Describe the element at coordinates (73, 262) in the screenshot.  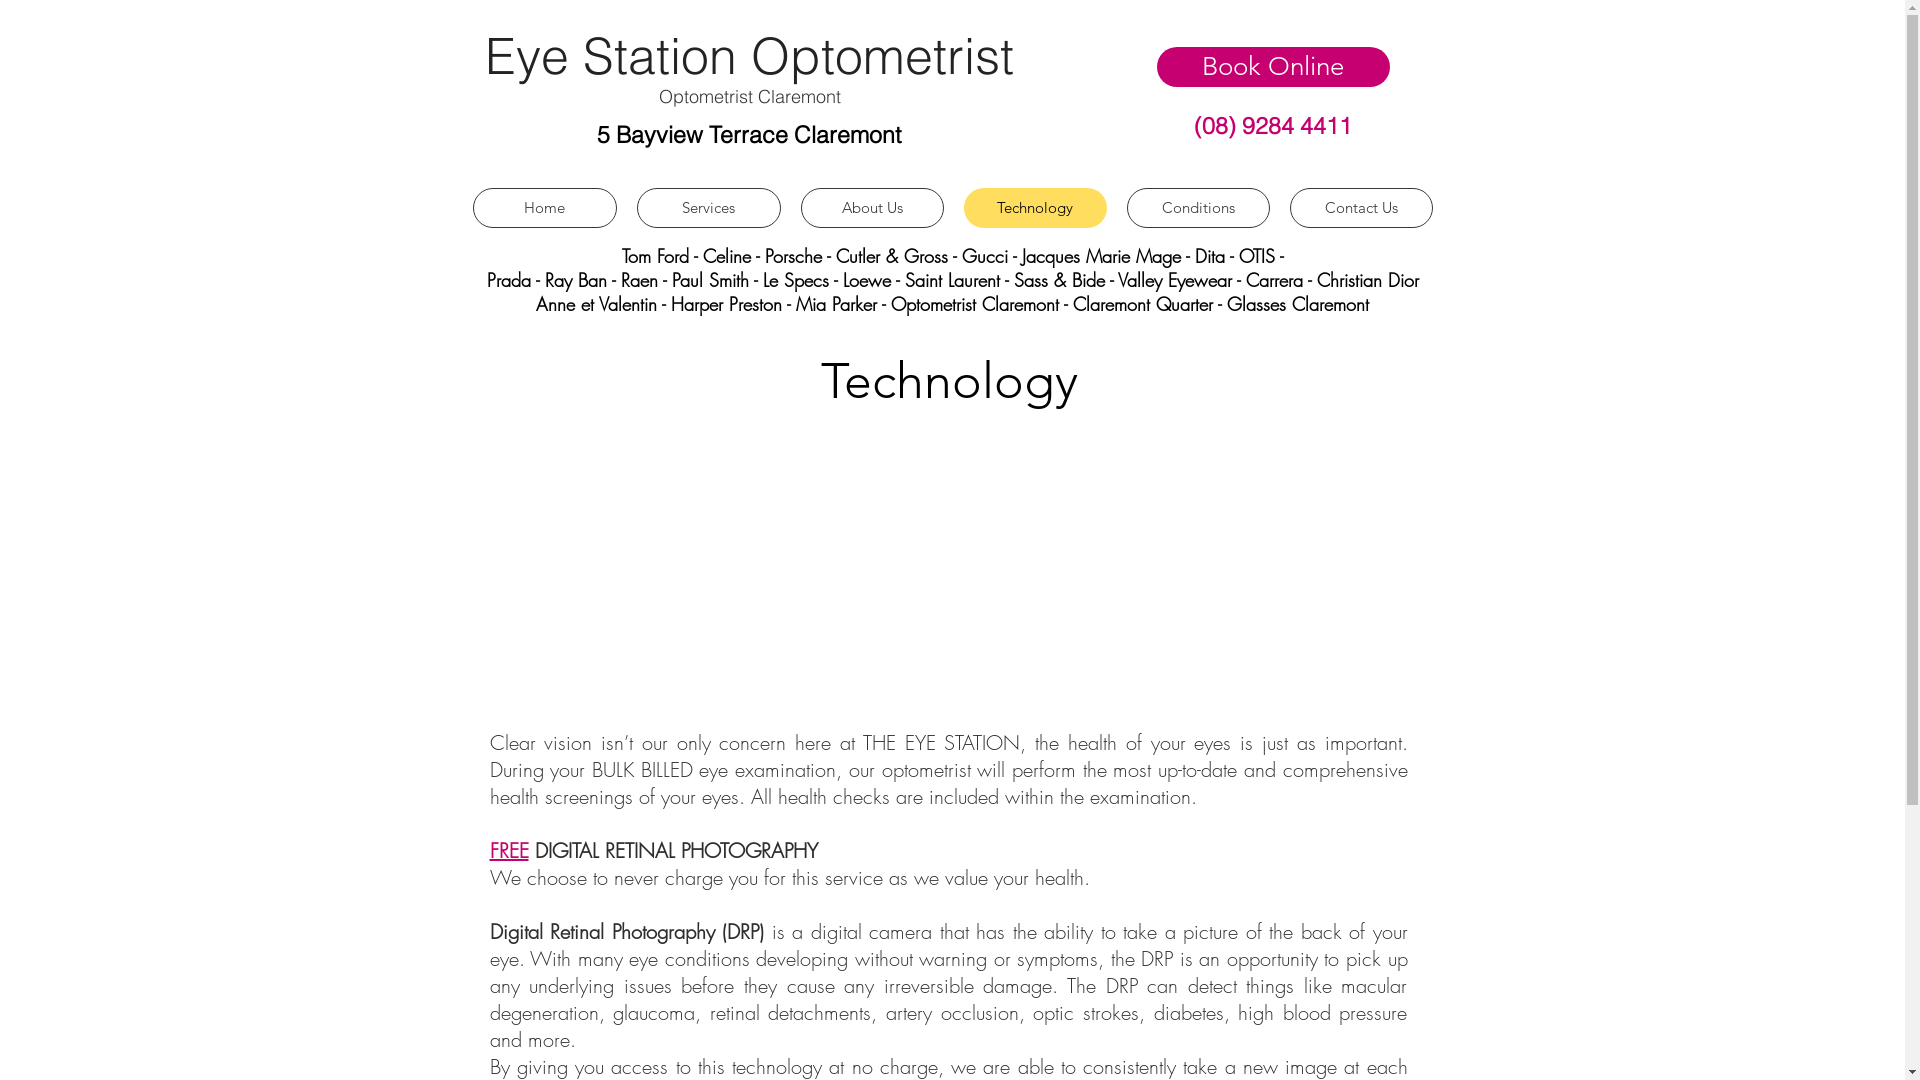
I see `OTIS` at that location.